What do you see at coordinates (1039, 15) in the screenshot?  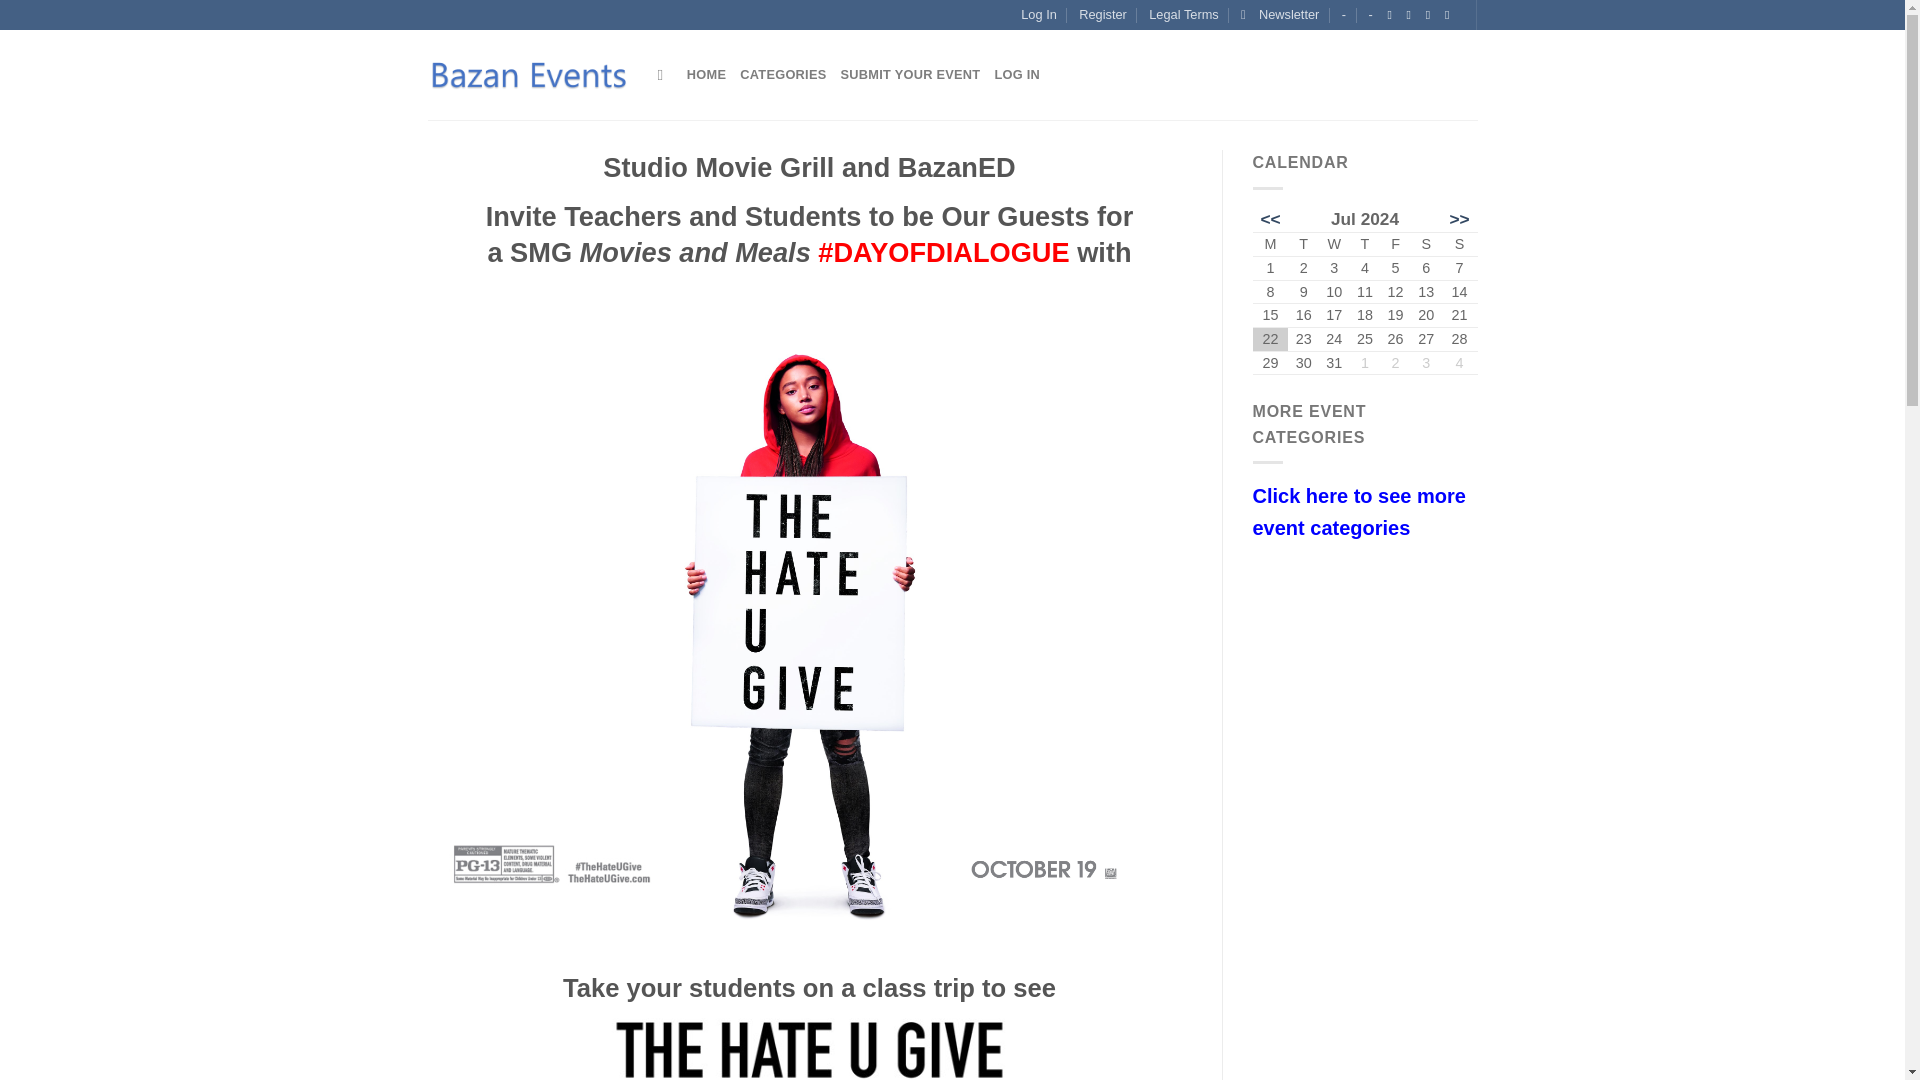 I see `Log In` at bounding box center [1039, 15].